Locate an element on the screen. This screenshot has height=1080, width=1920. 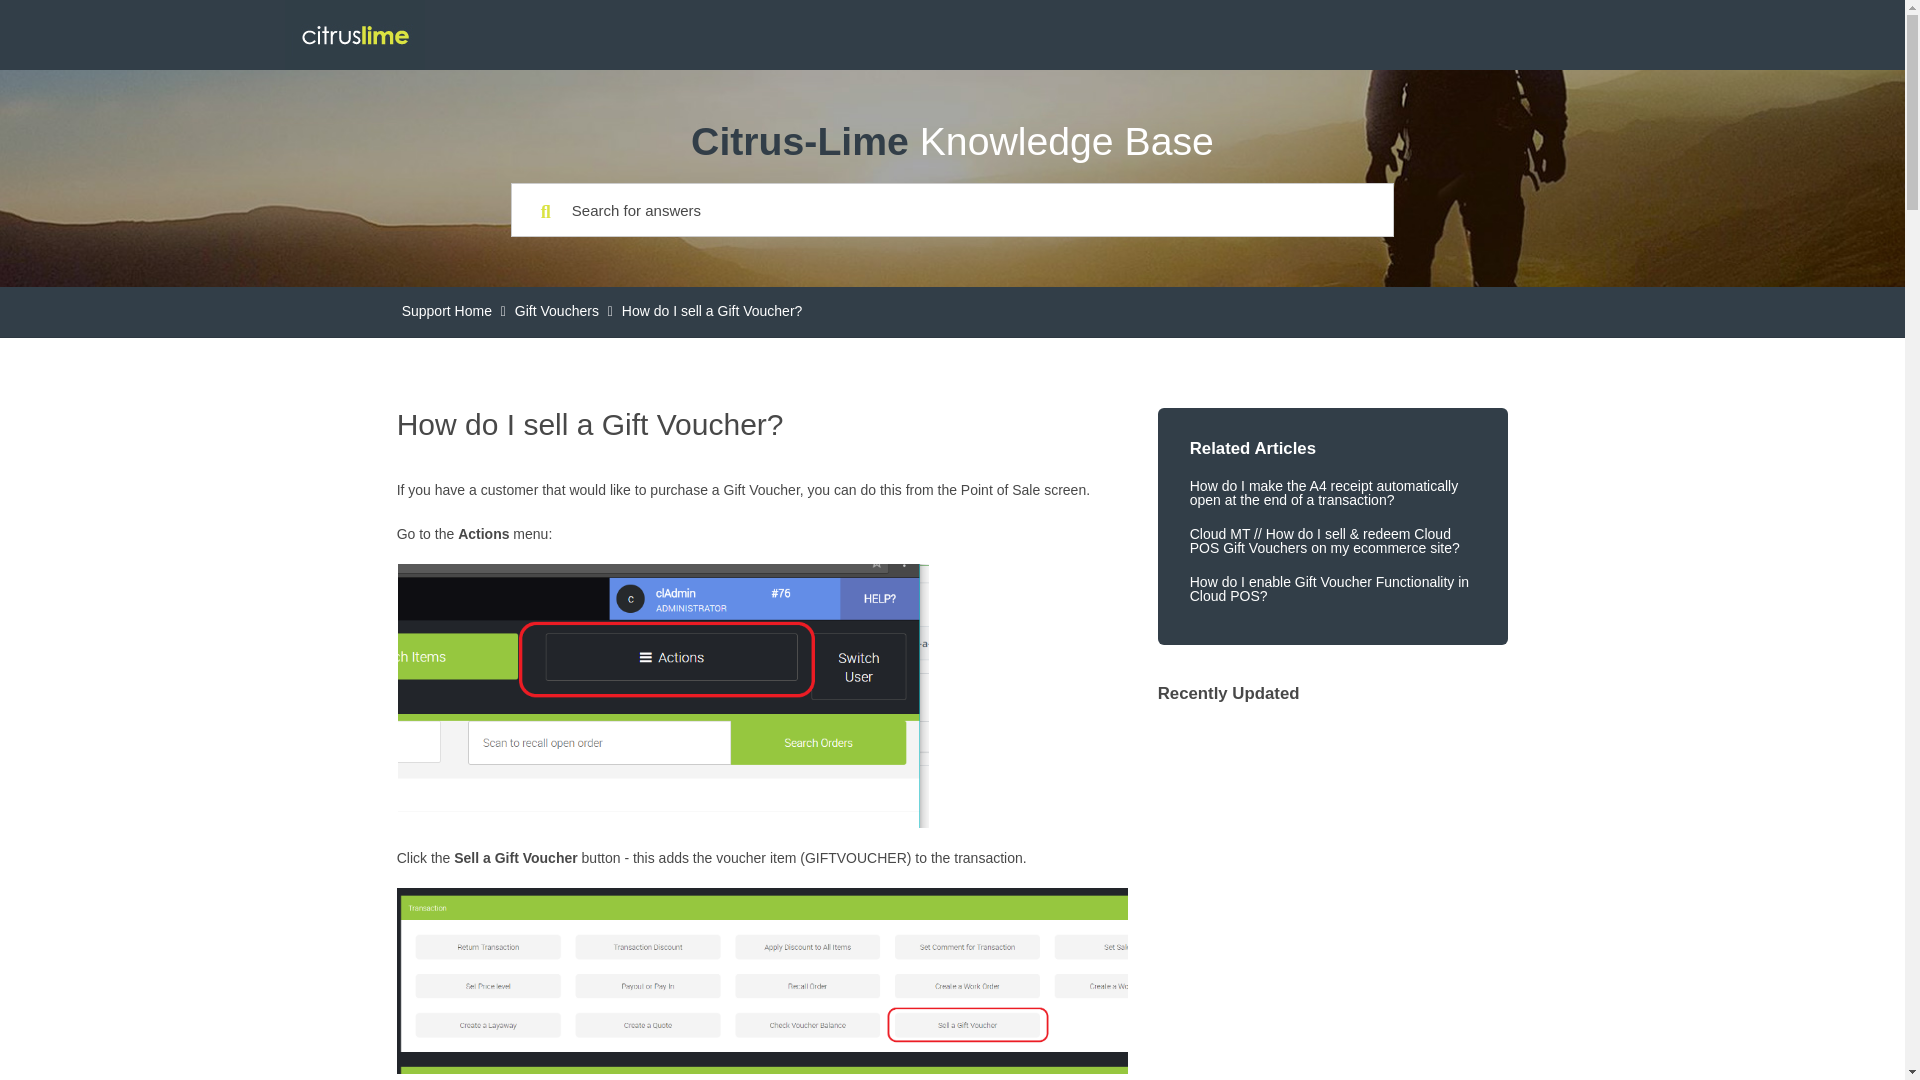
How do I sell a Gift Voucher? is located at coordinates (712, 312).